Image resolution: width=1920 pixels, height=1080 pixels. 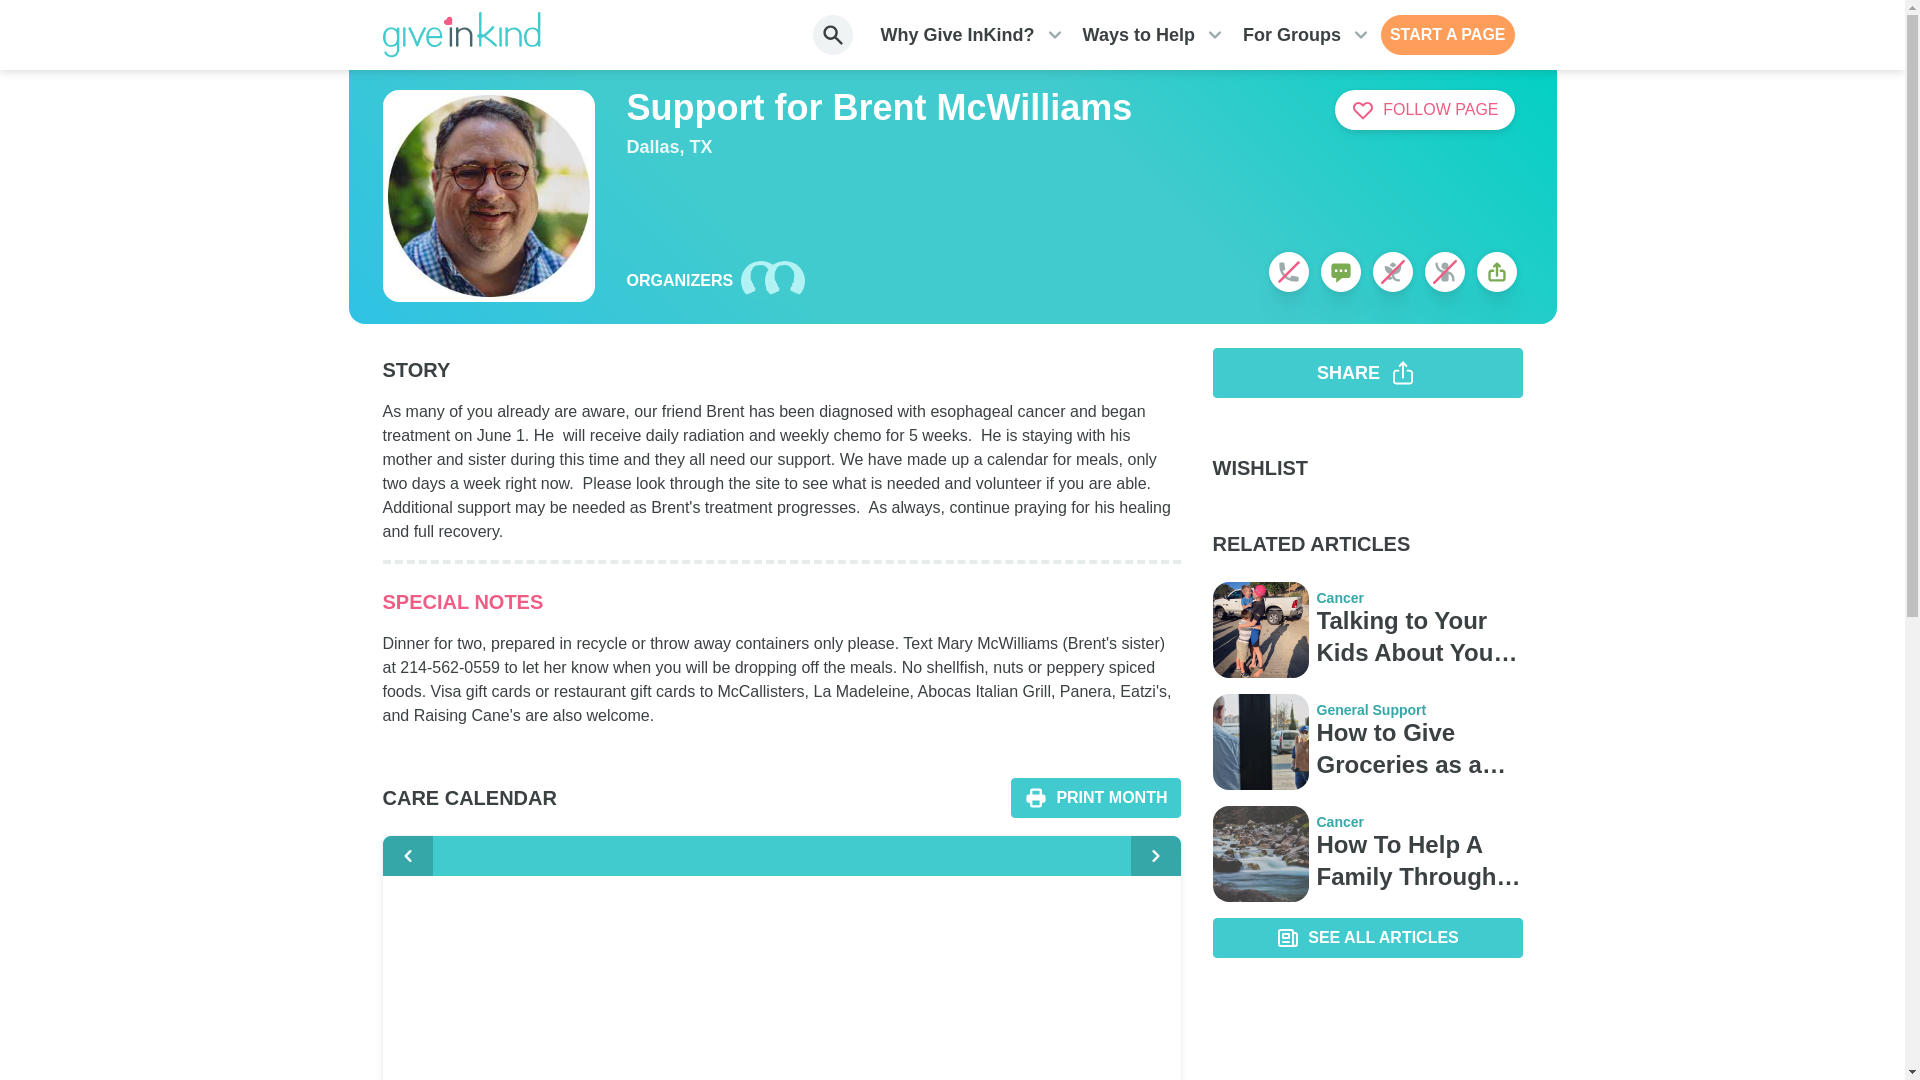 I want to click on Talking to Your Kids About Your Cancer, so click(x=1418, y=636).